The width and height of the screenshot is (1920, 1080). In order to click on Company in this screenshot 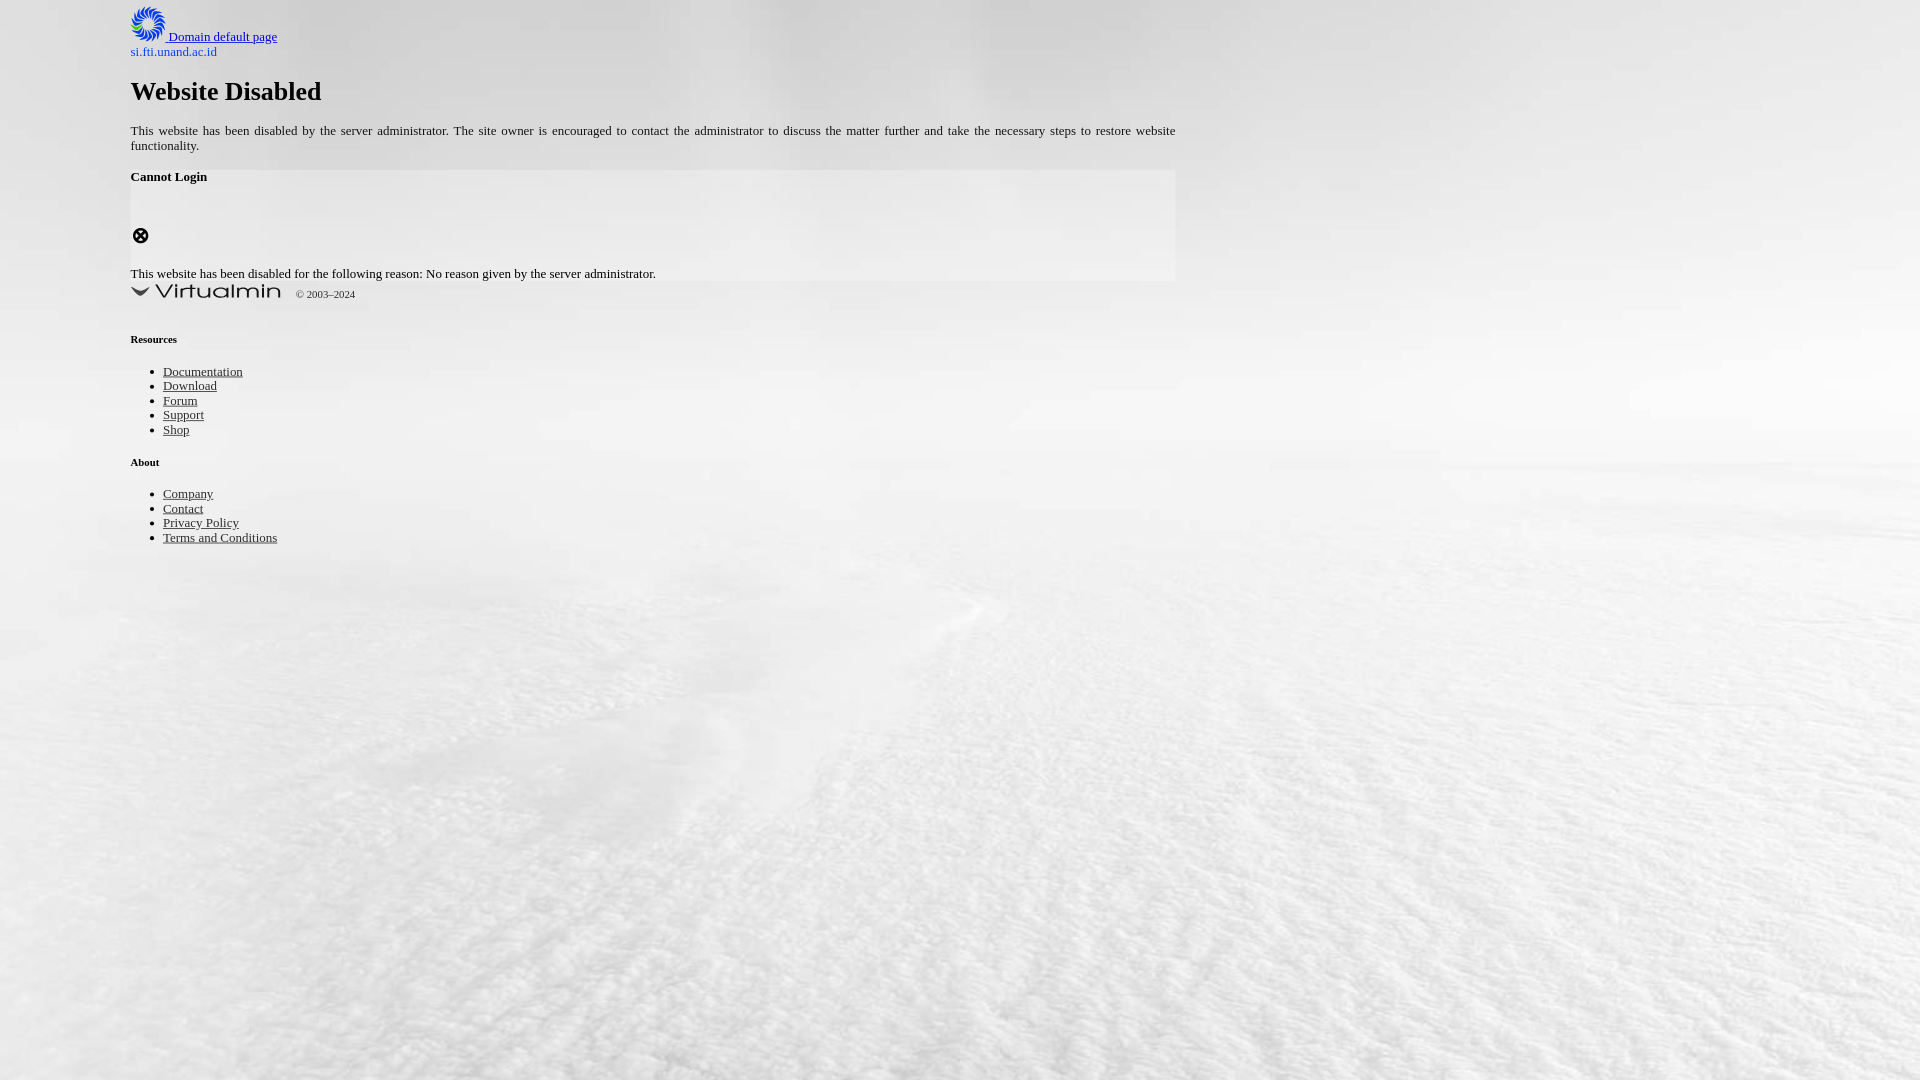, I will do `click(194, 494)`.